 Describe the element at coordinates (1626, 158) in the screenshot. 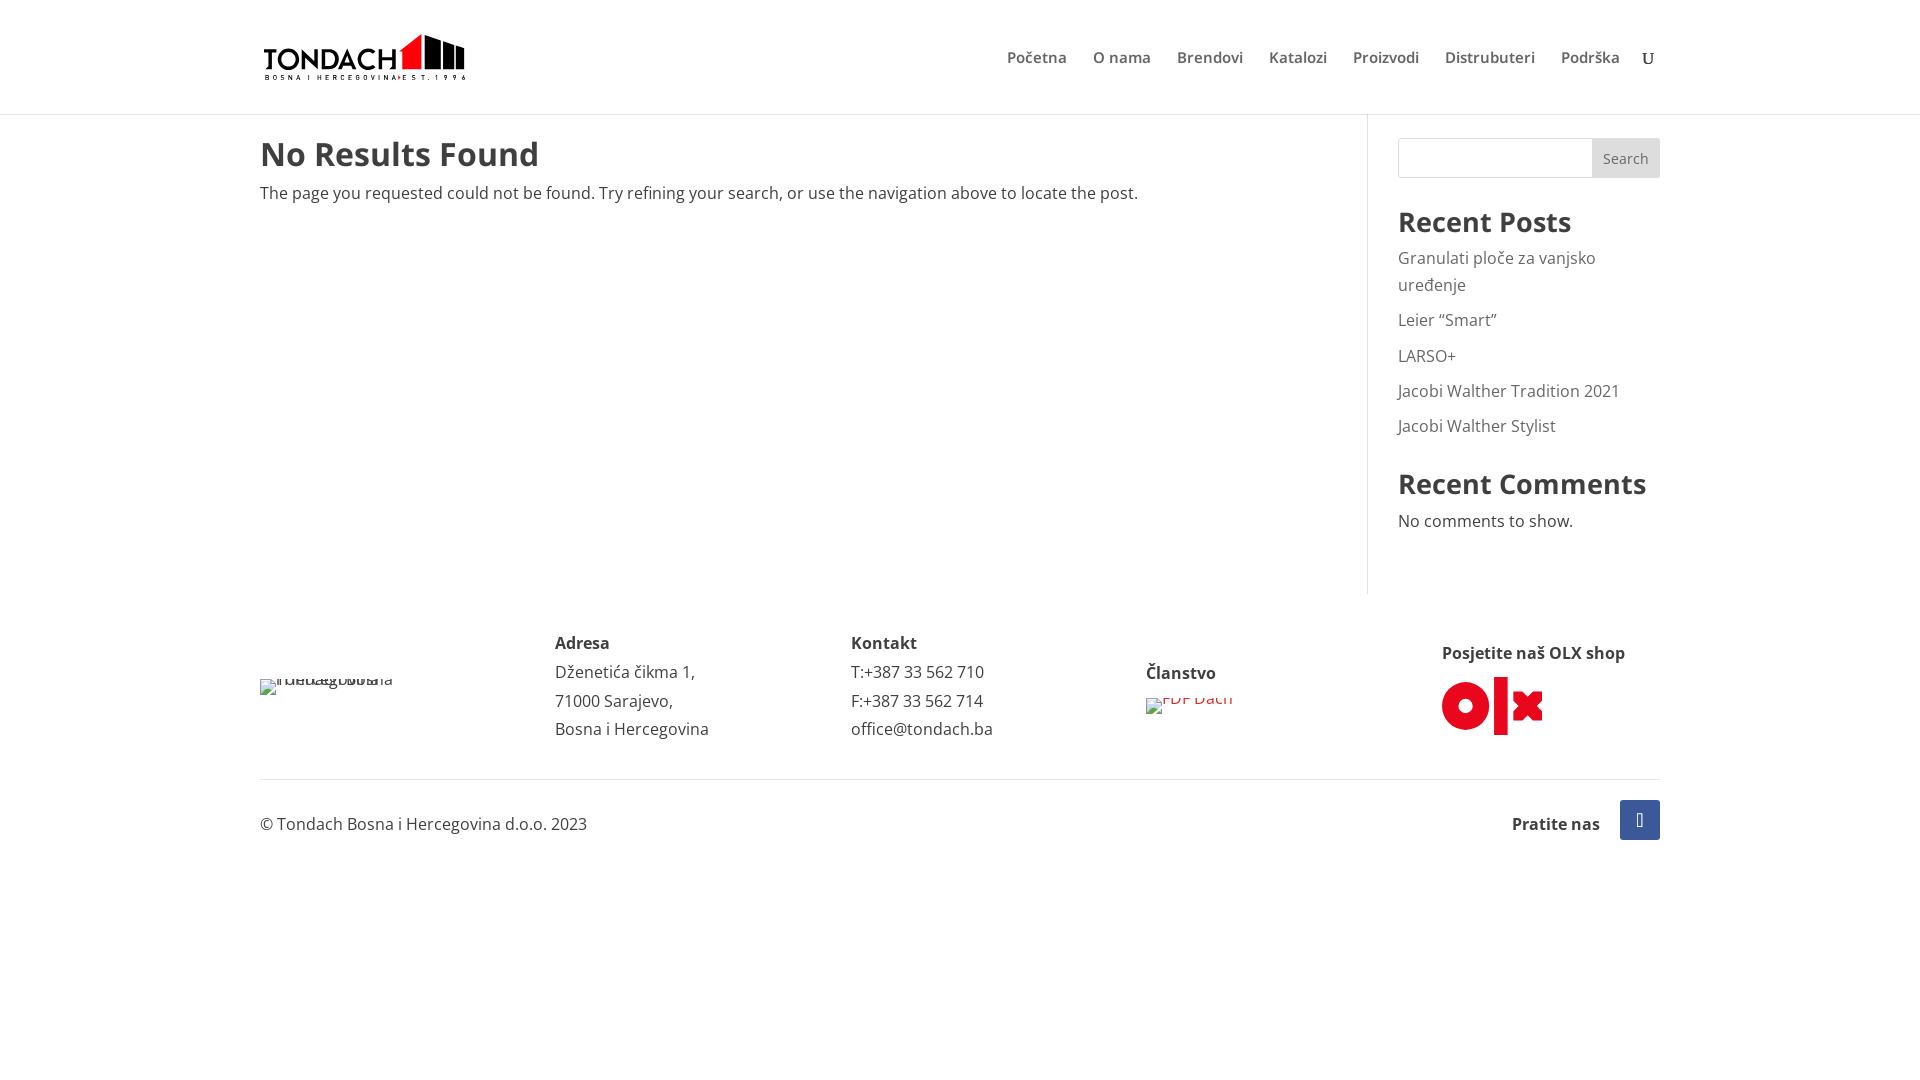

I see `Search` at that location.